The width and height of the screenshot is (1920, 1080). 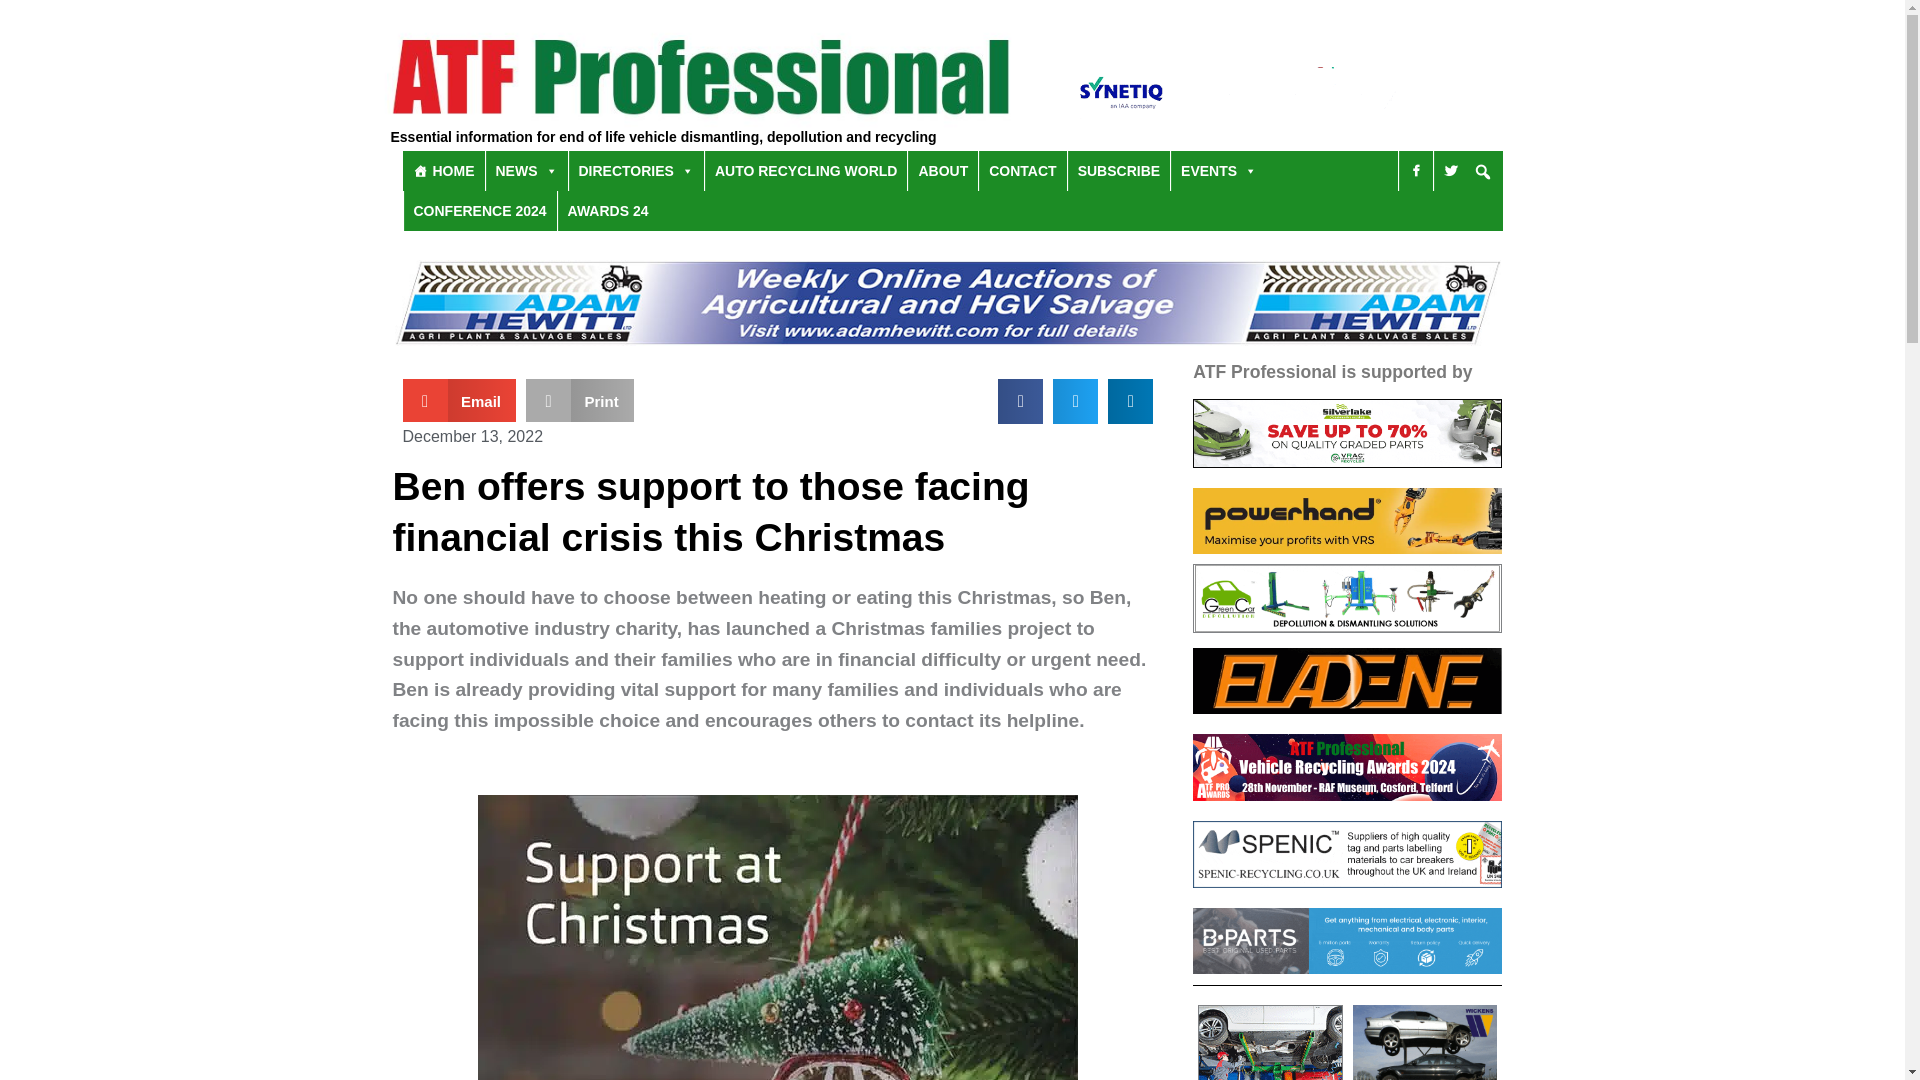 I want to click on NEWS, so click(x=526, y=171).